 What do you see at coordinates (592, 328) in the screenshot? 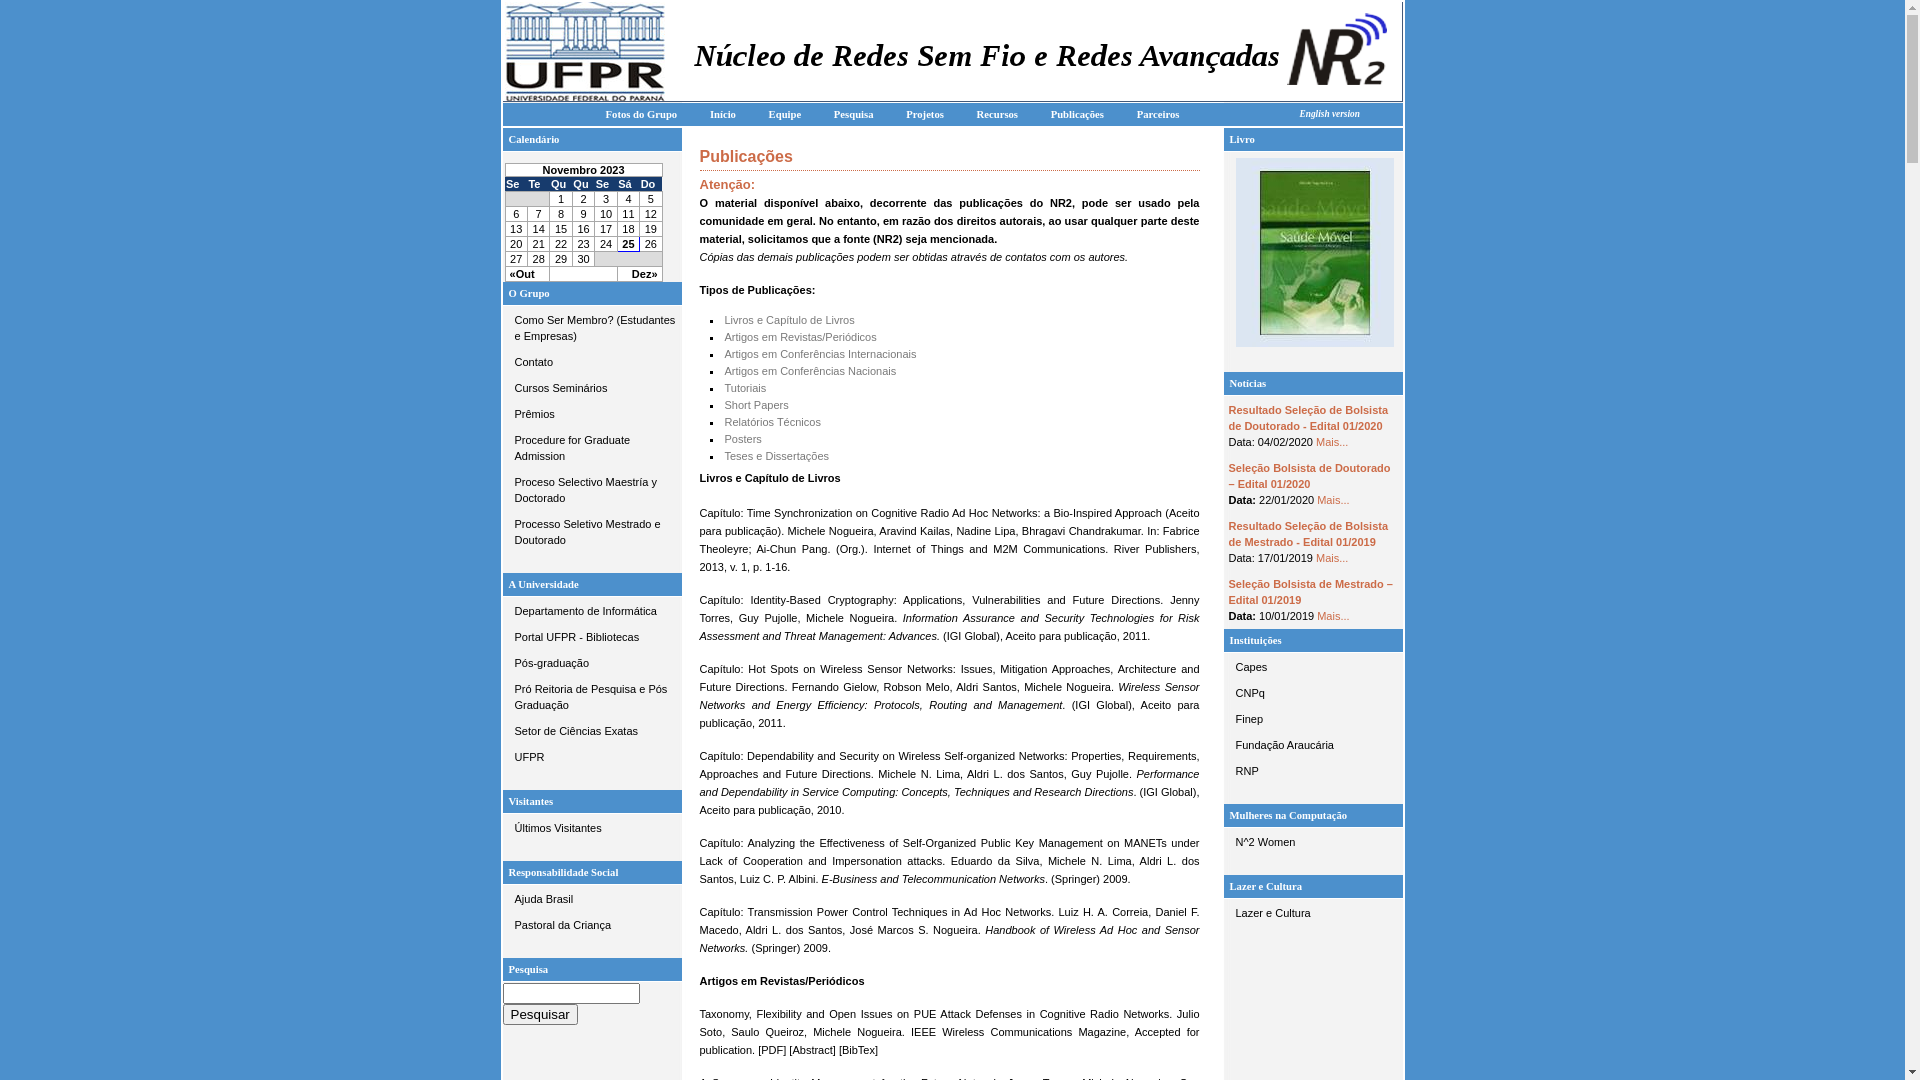
I see `Como Ser Membro? (Estudantes e Empresas)` at bounding box center [592, 328].